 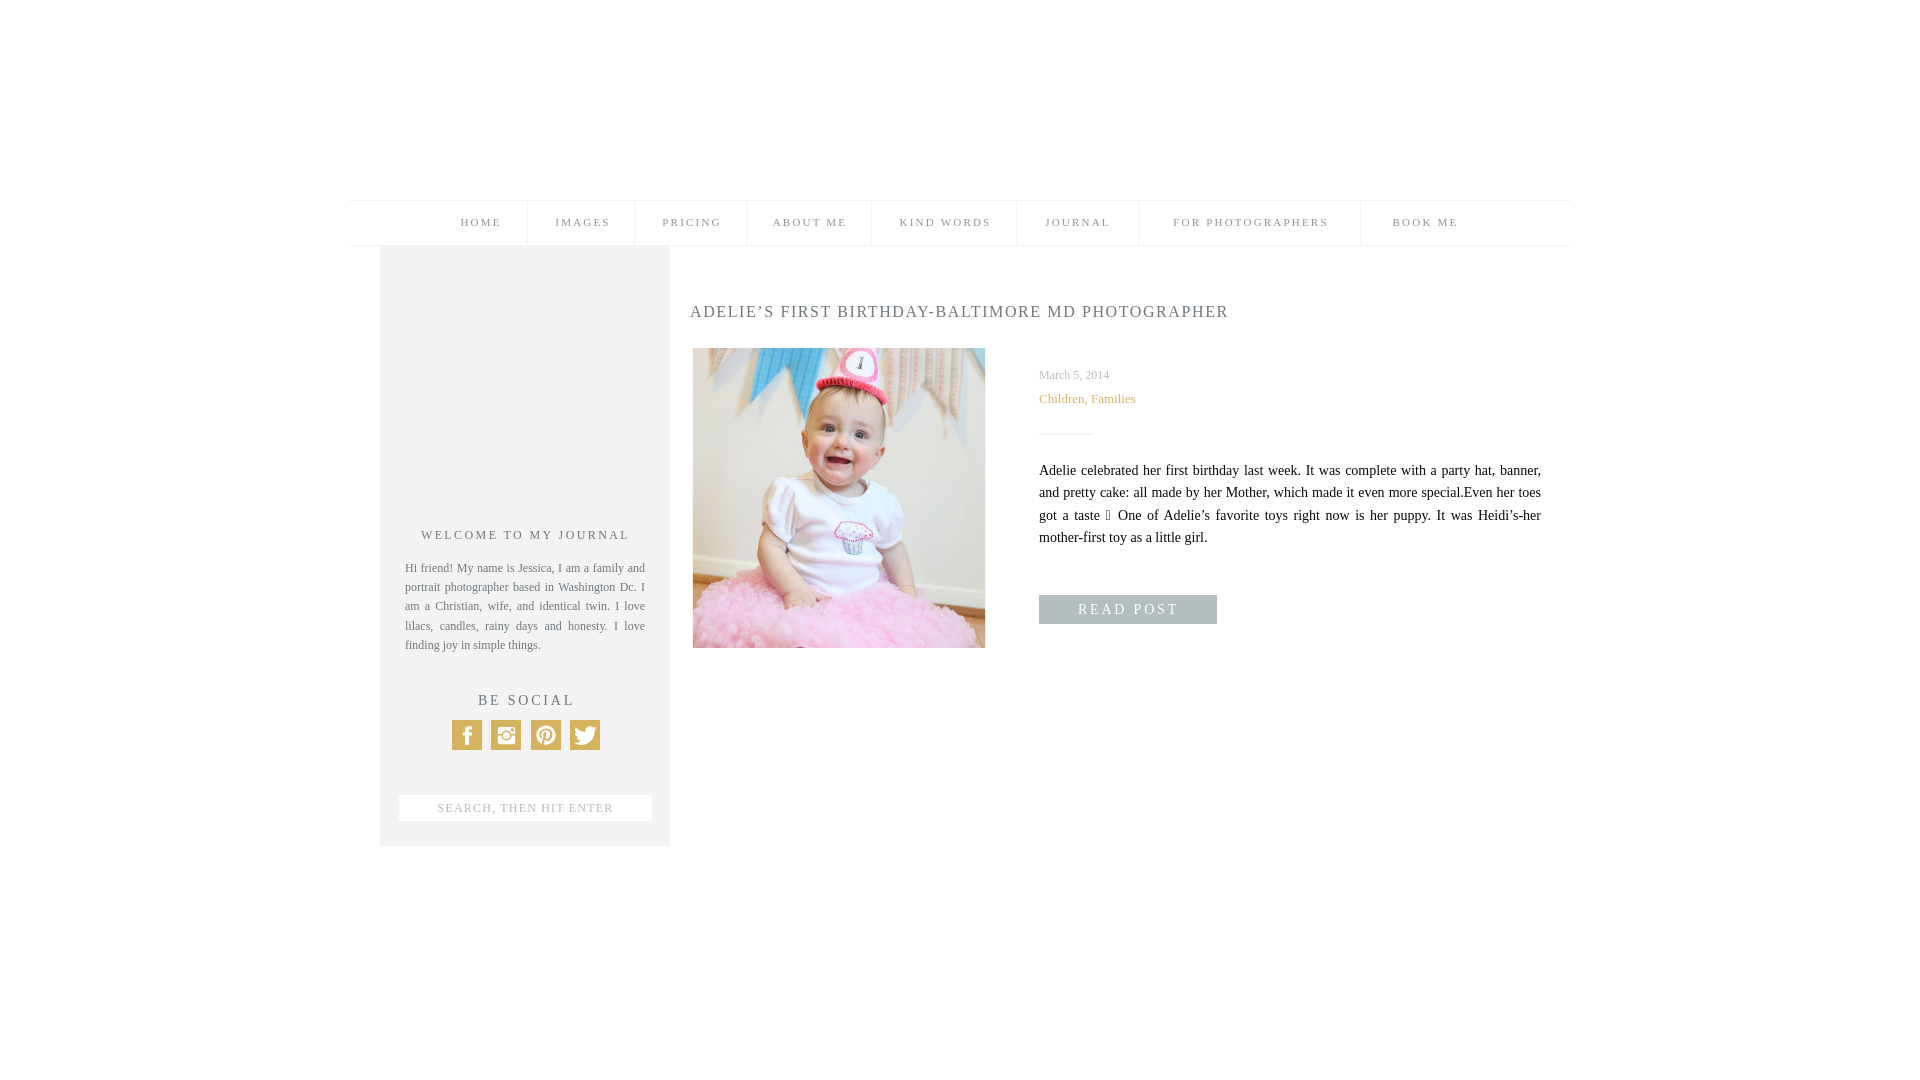 I want to click on PRICING, so click(x=692, y=222).